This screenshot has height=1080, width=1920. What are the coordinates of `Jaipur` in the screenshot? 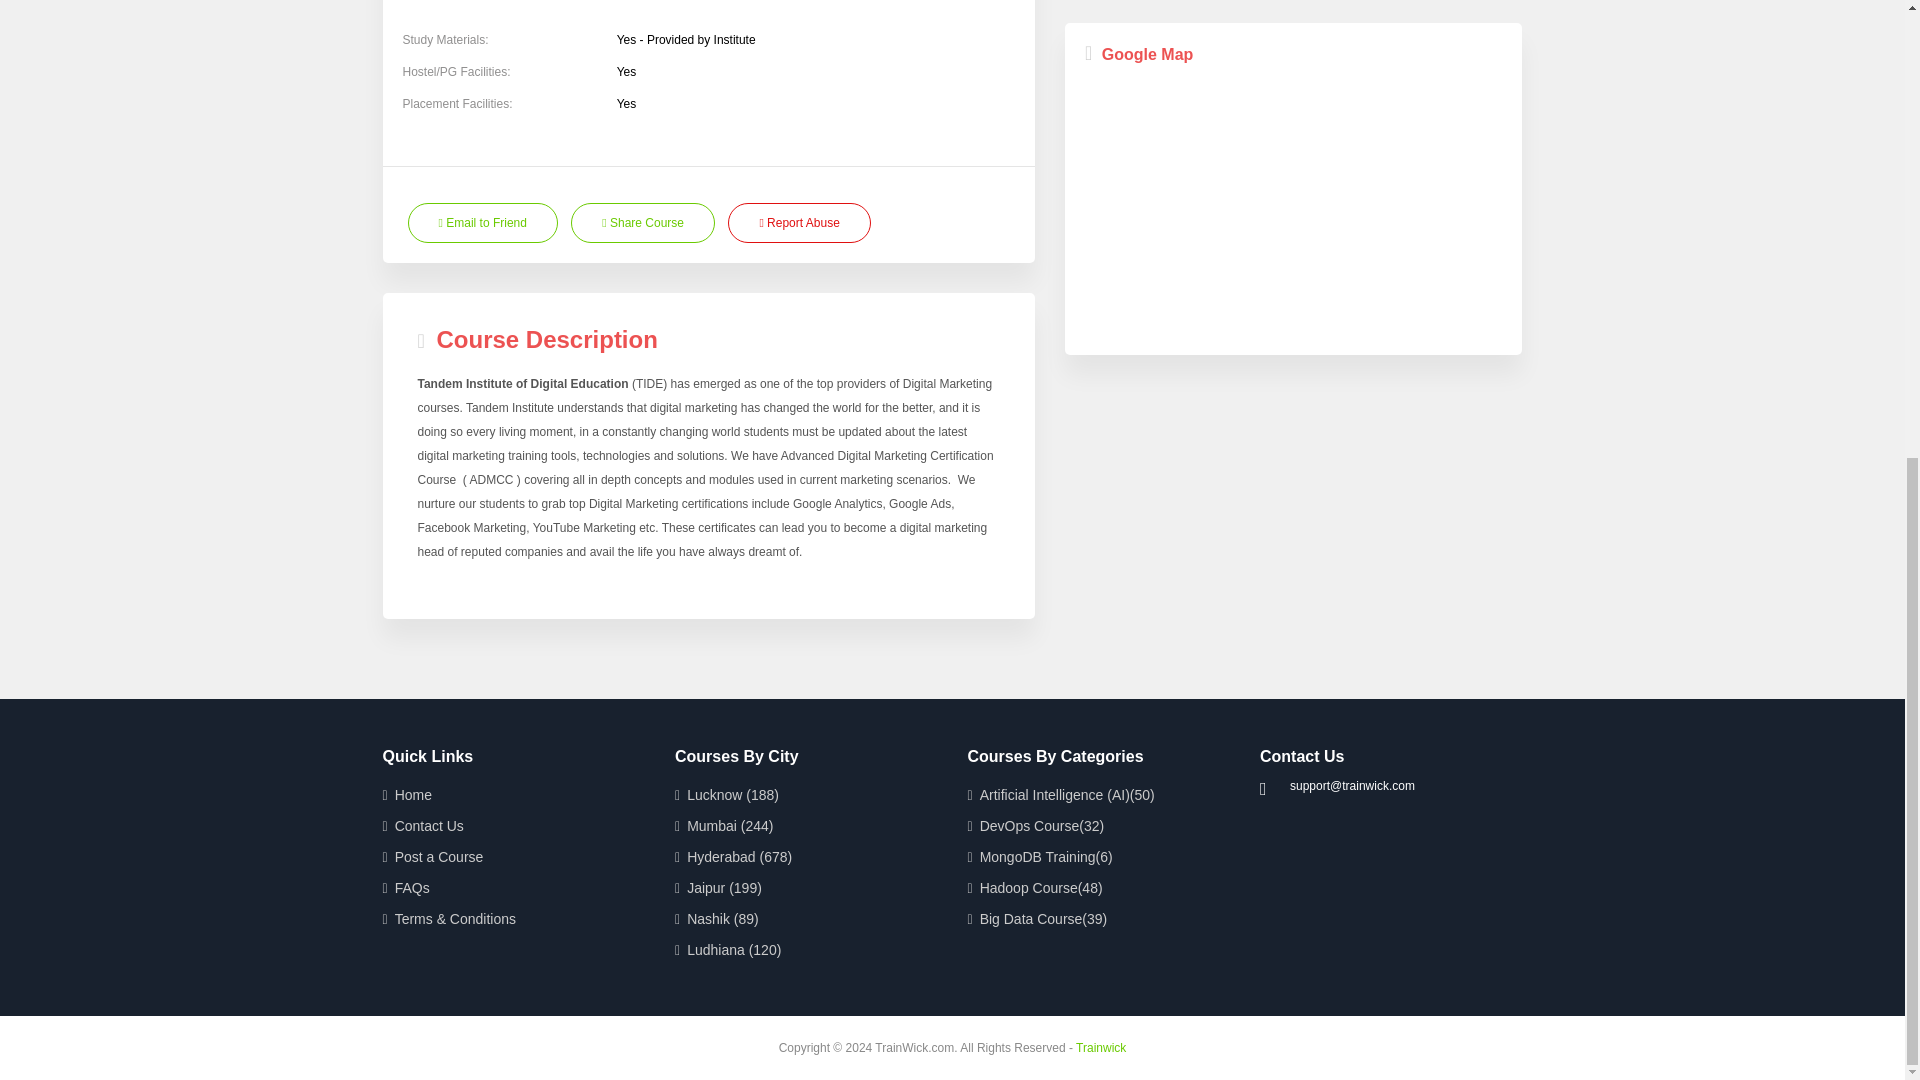 It's located at (806, 888).